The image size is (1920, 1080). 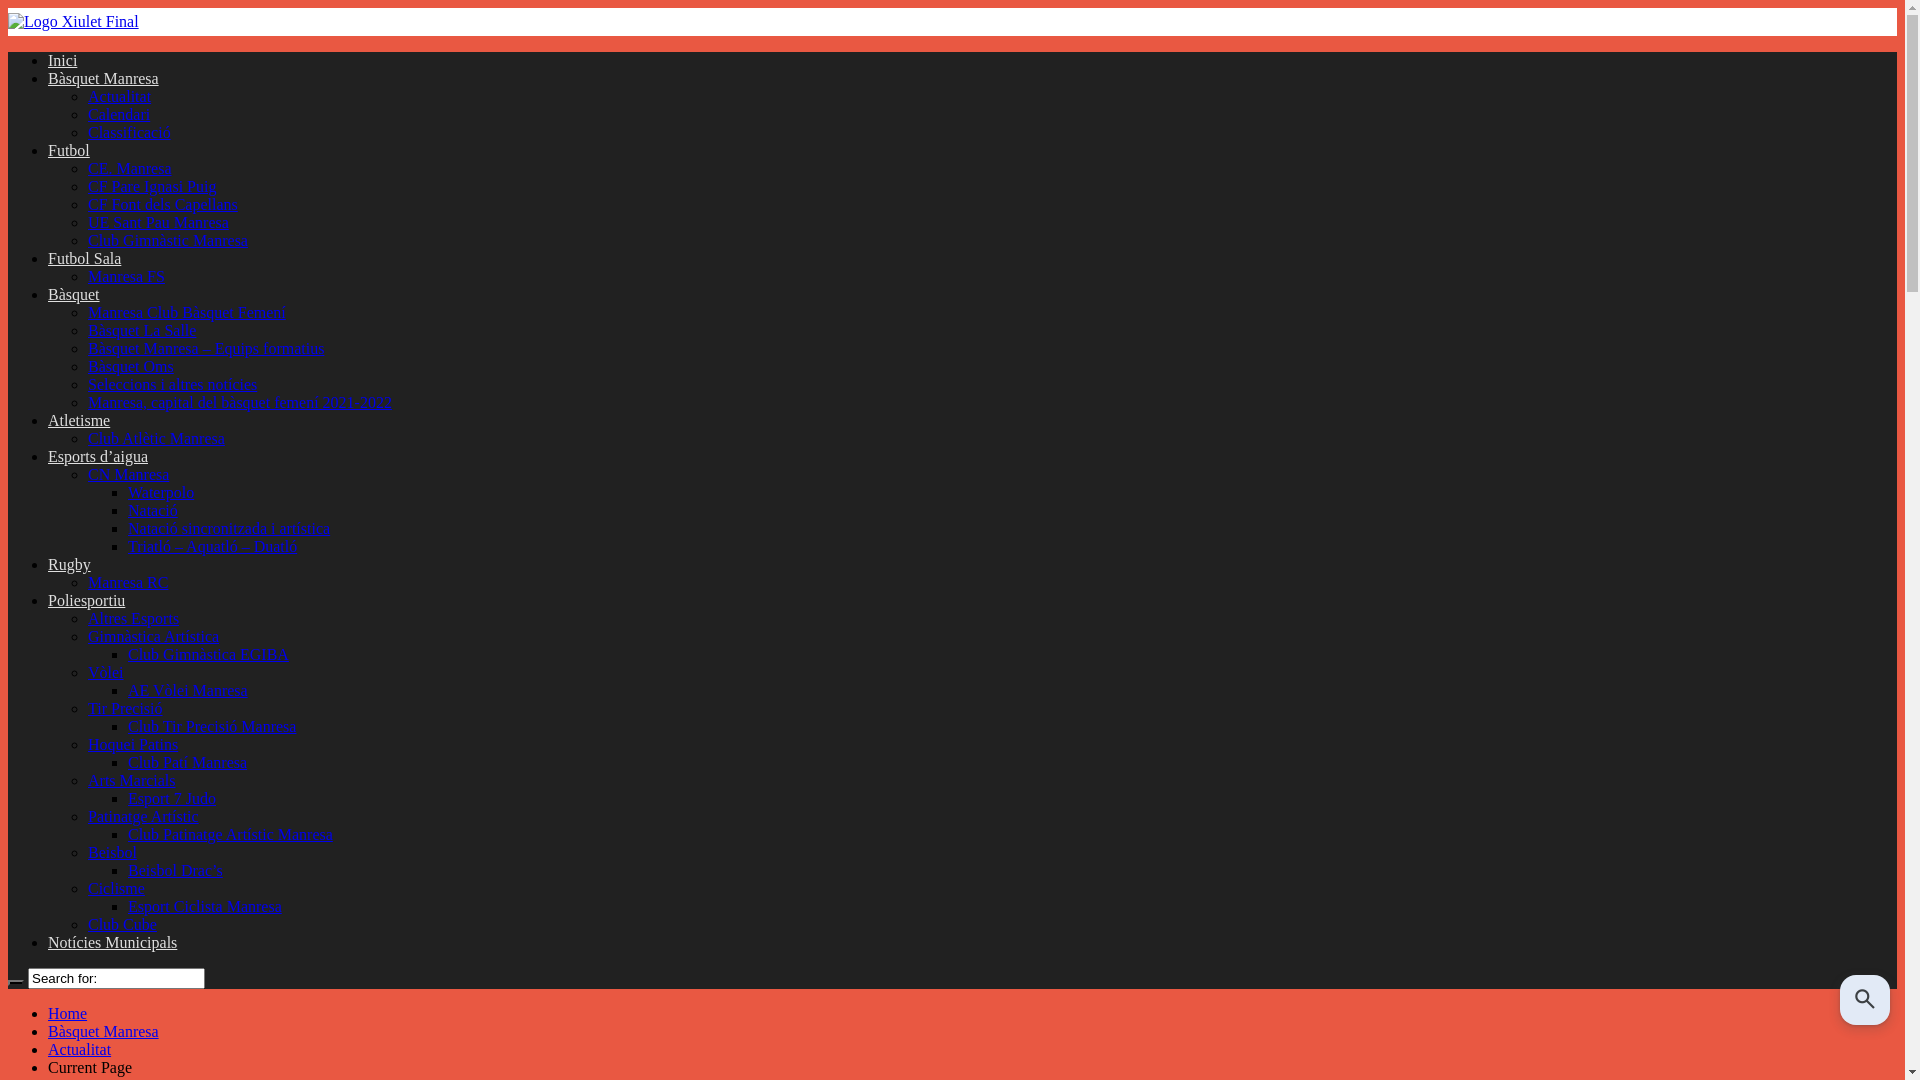 What do you see at coordinates (132, 780) in the screenshot?
I see `Arts Marcials` at bounding box center [132, 780].